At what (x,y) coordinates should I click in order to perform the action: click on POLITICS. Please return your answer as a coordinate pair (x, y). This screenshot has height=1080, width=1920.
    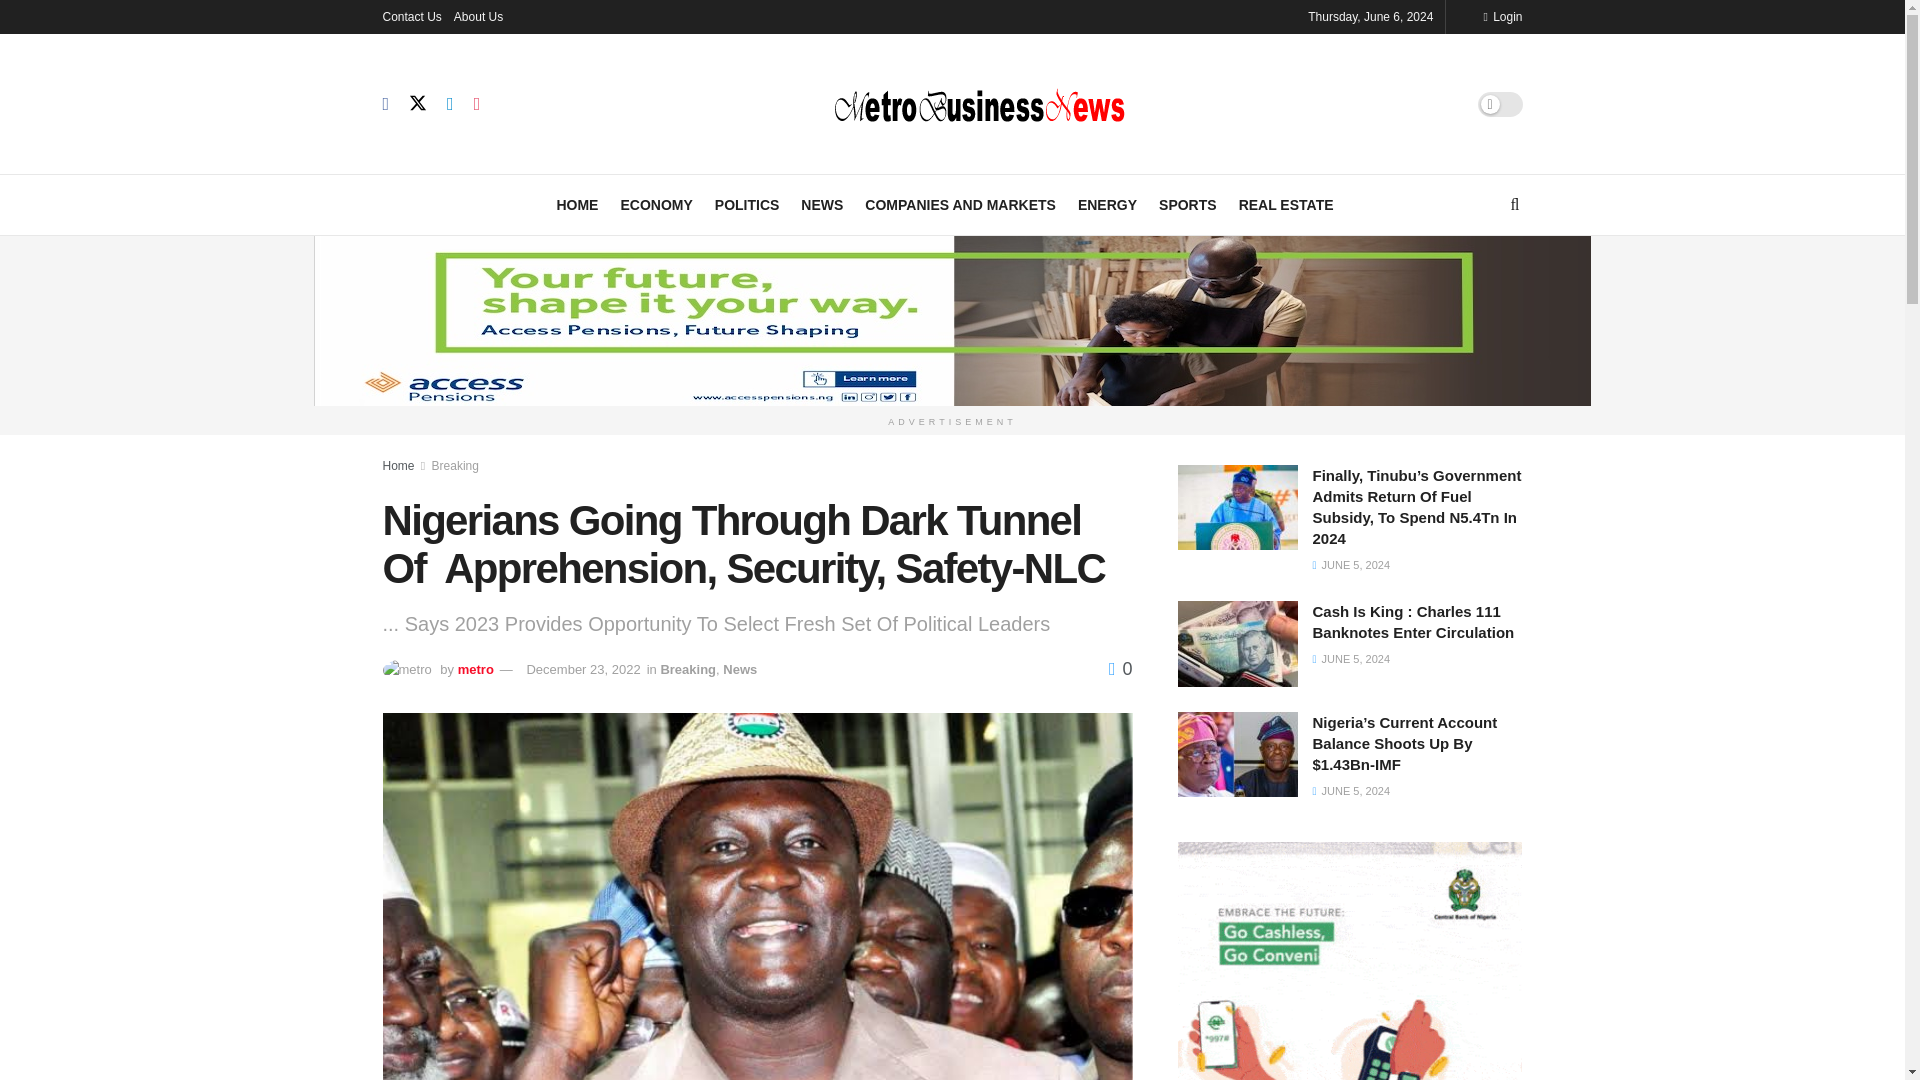
    Looking at the image, I should click on (746, 205).